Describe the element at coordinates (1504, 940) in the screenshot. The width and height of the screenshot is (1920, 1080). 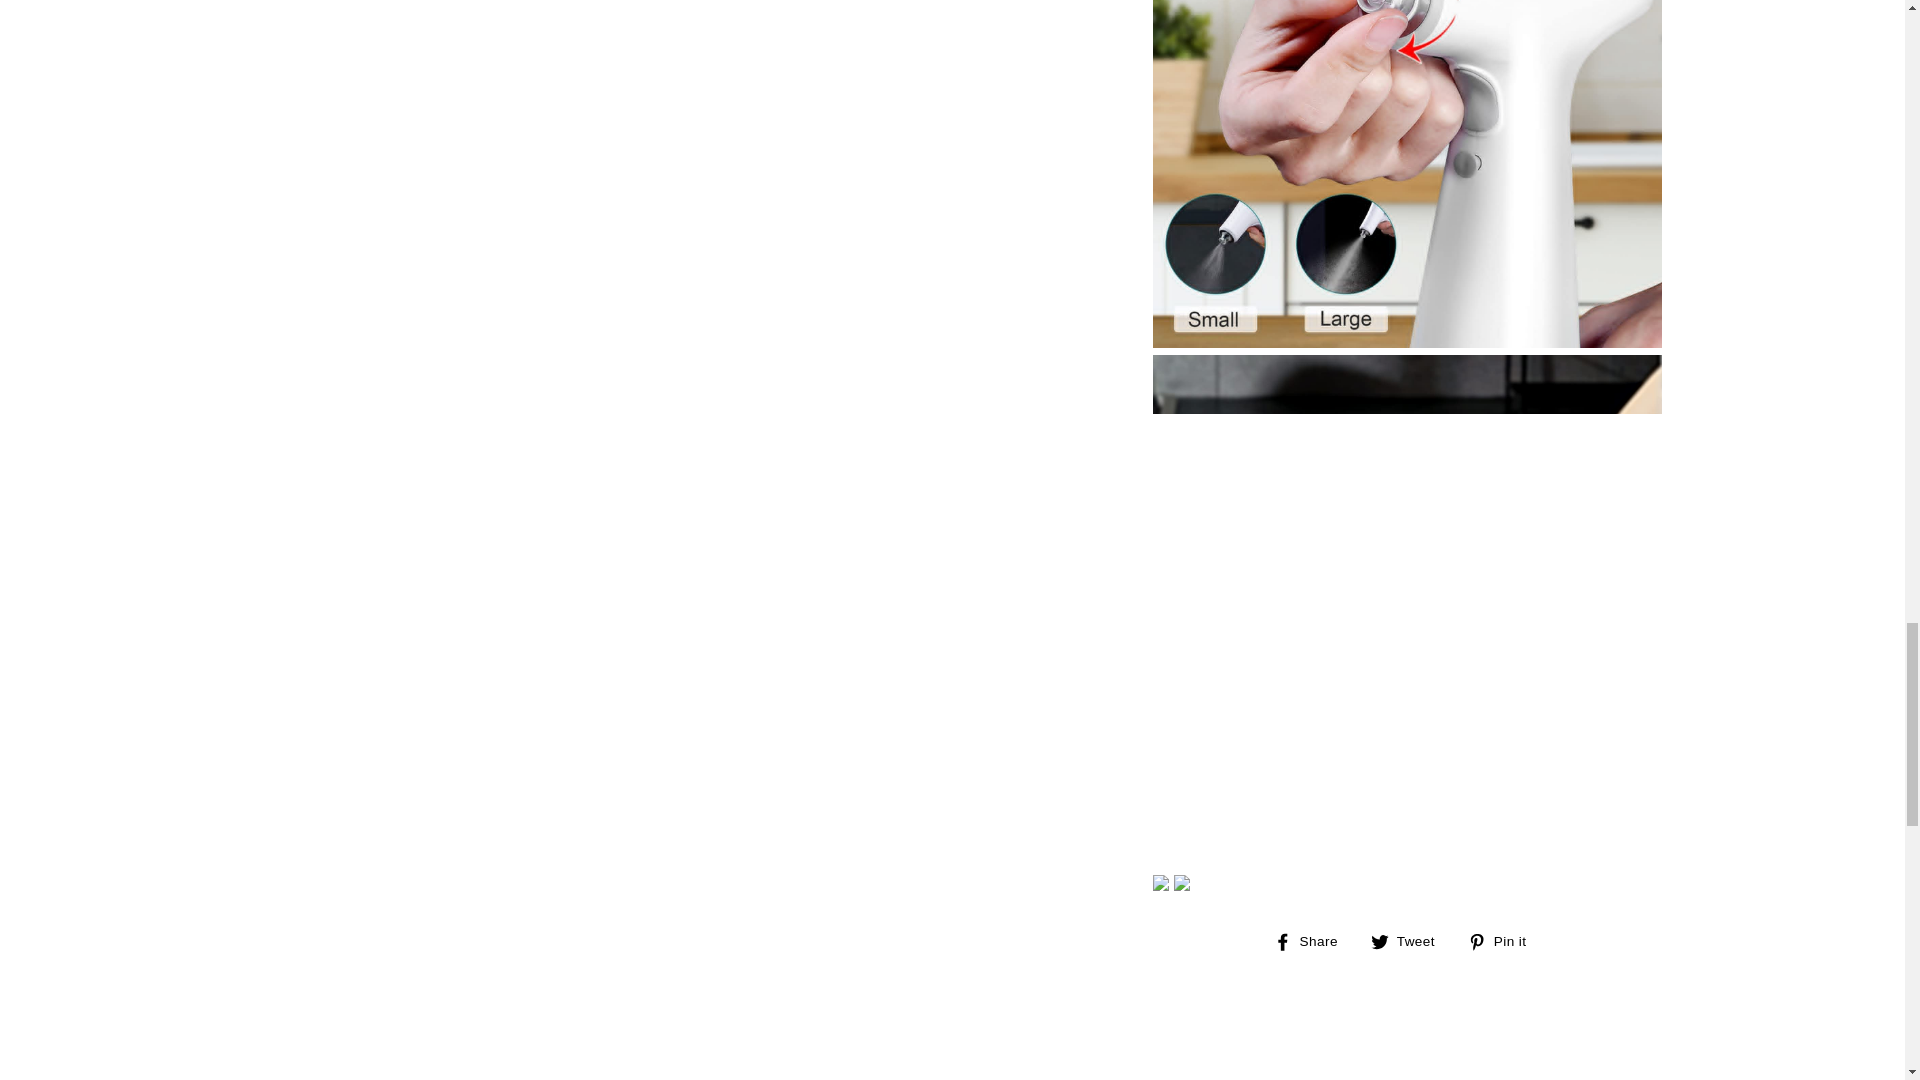
I see `Tweet on Twitter` at that location.